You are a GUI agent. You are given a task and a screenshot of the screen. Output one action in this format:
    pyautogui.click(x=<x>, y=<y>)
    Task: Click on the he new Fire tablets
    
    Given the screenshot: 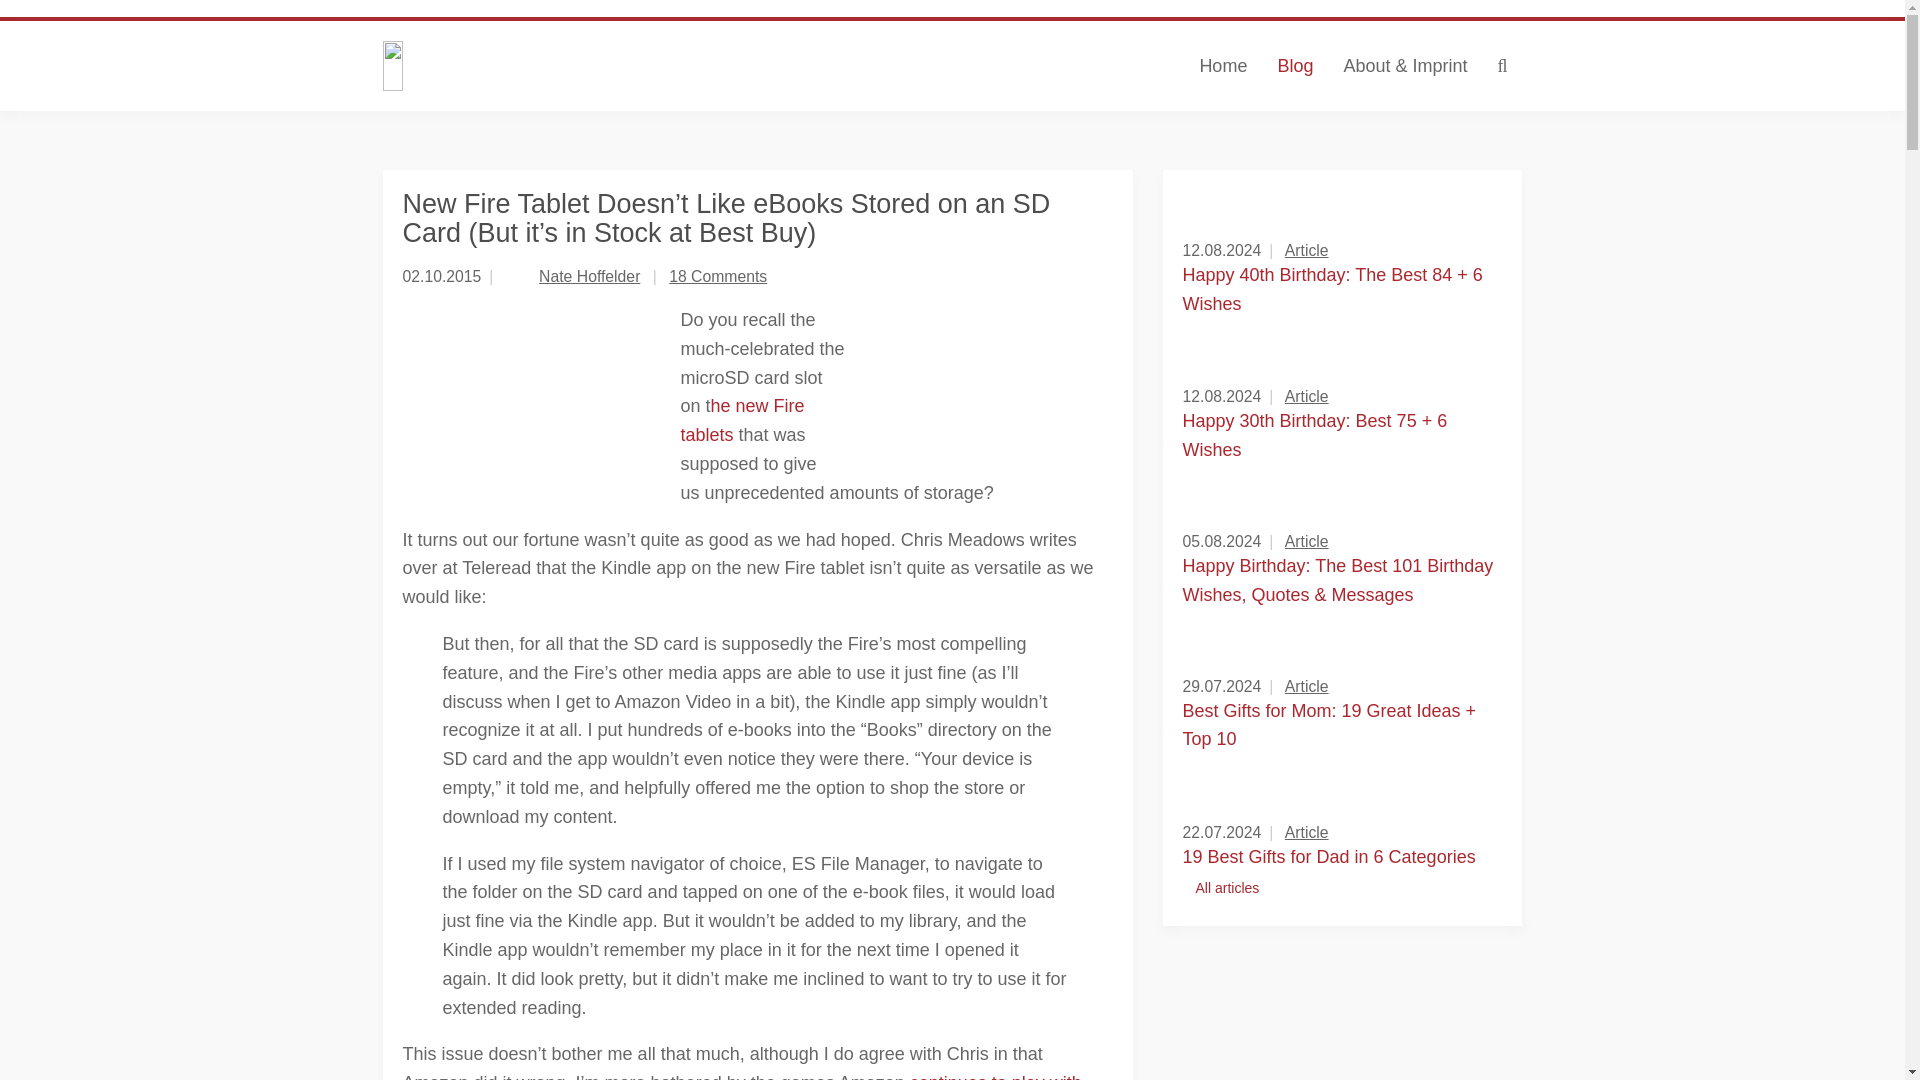 What is the action you would take?
    pyautogui.click(x=742, y=420)
    